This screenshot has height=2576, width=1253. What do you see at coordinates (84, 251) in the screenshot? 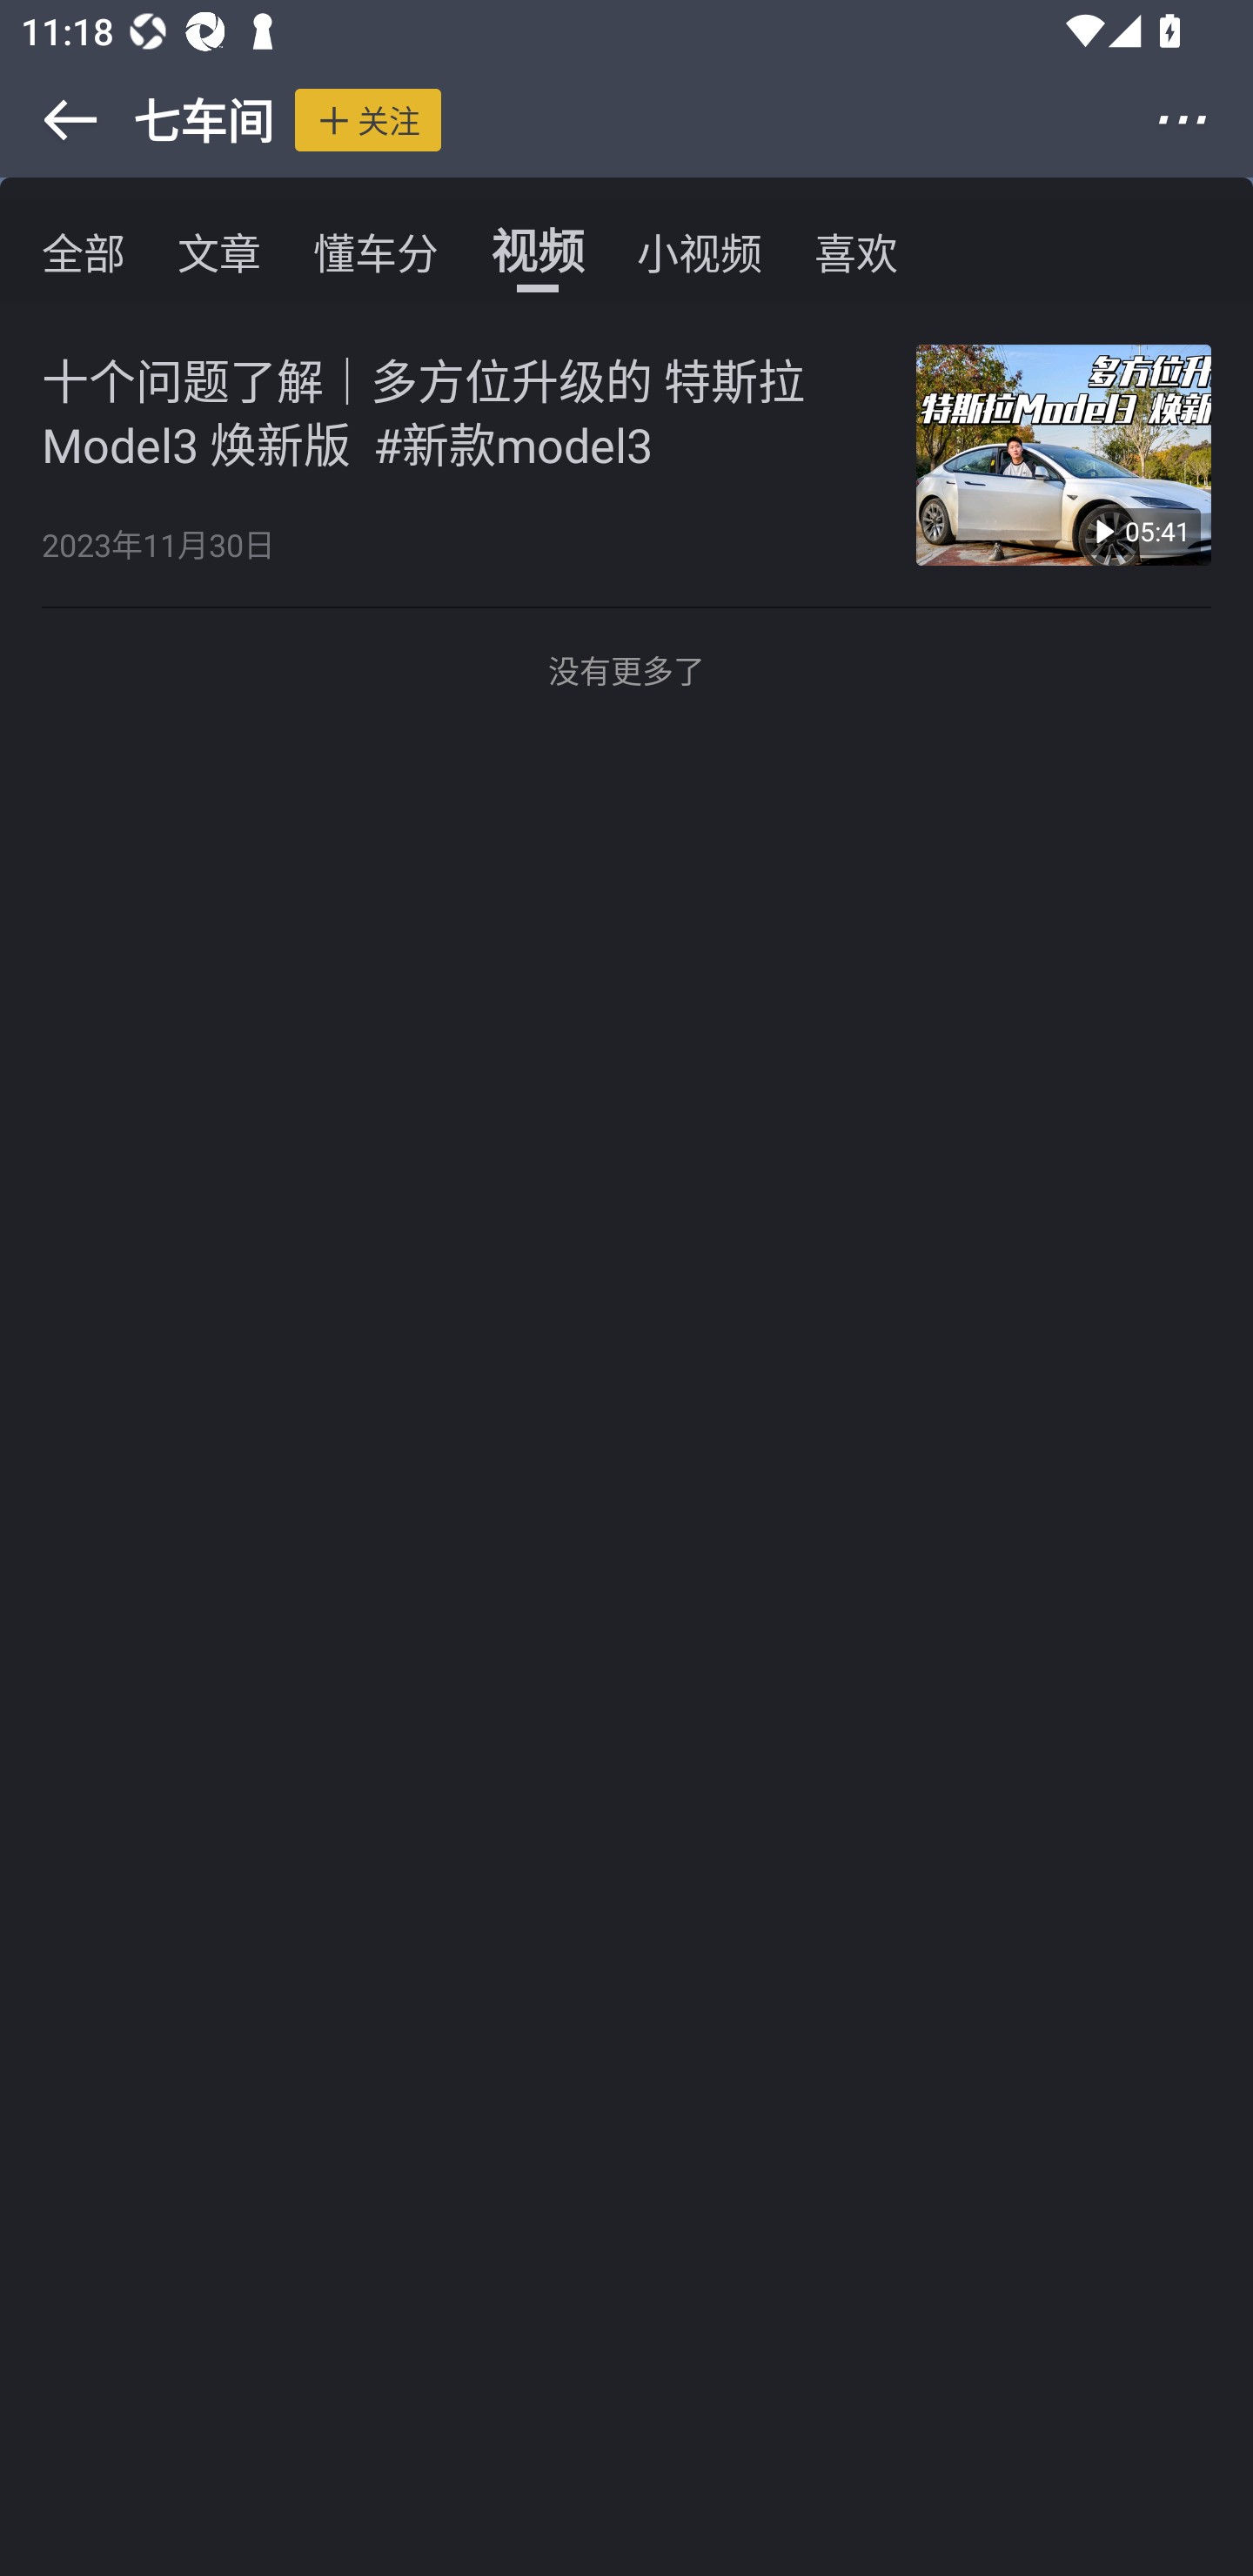
I see `全部` at bounding box center [84, 251].